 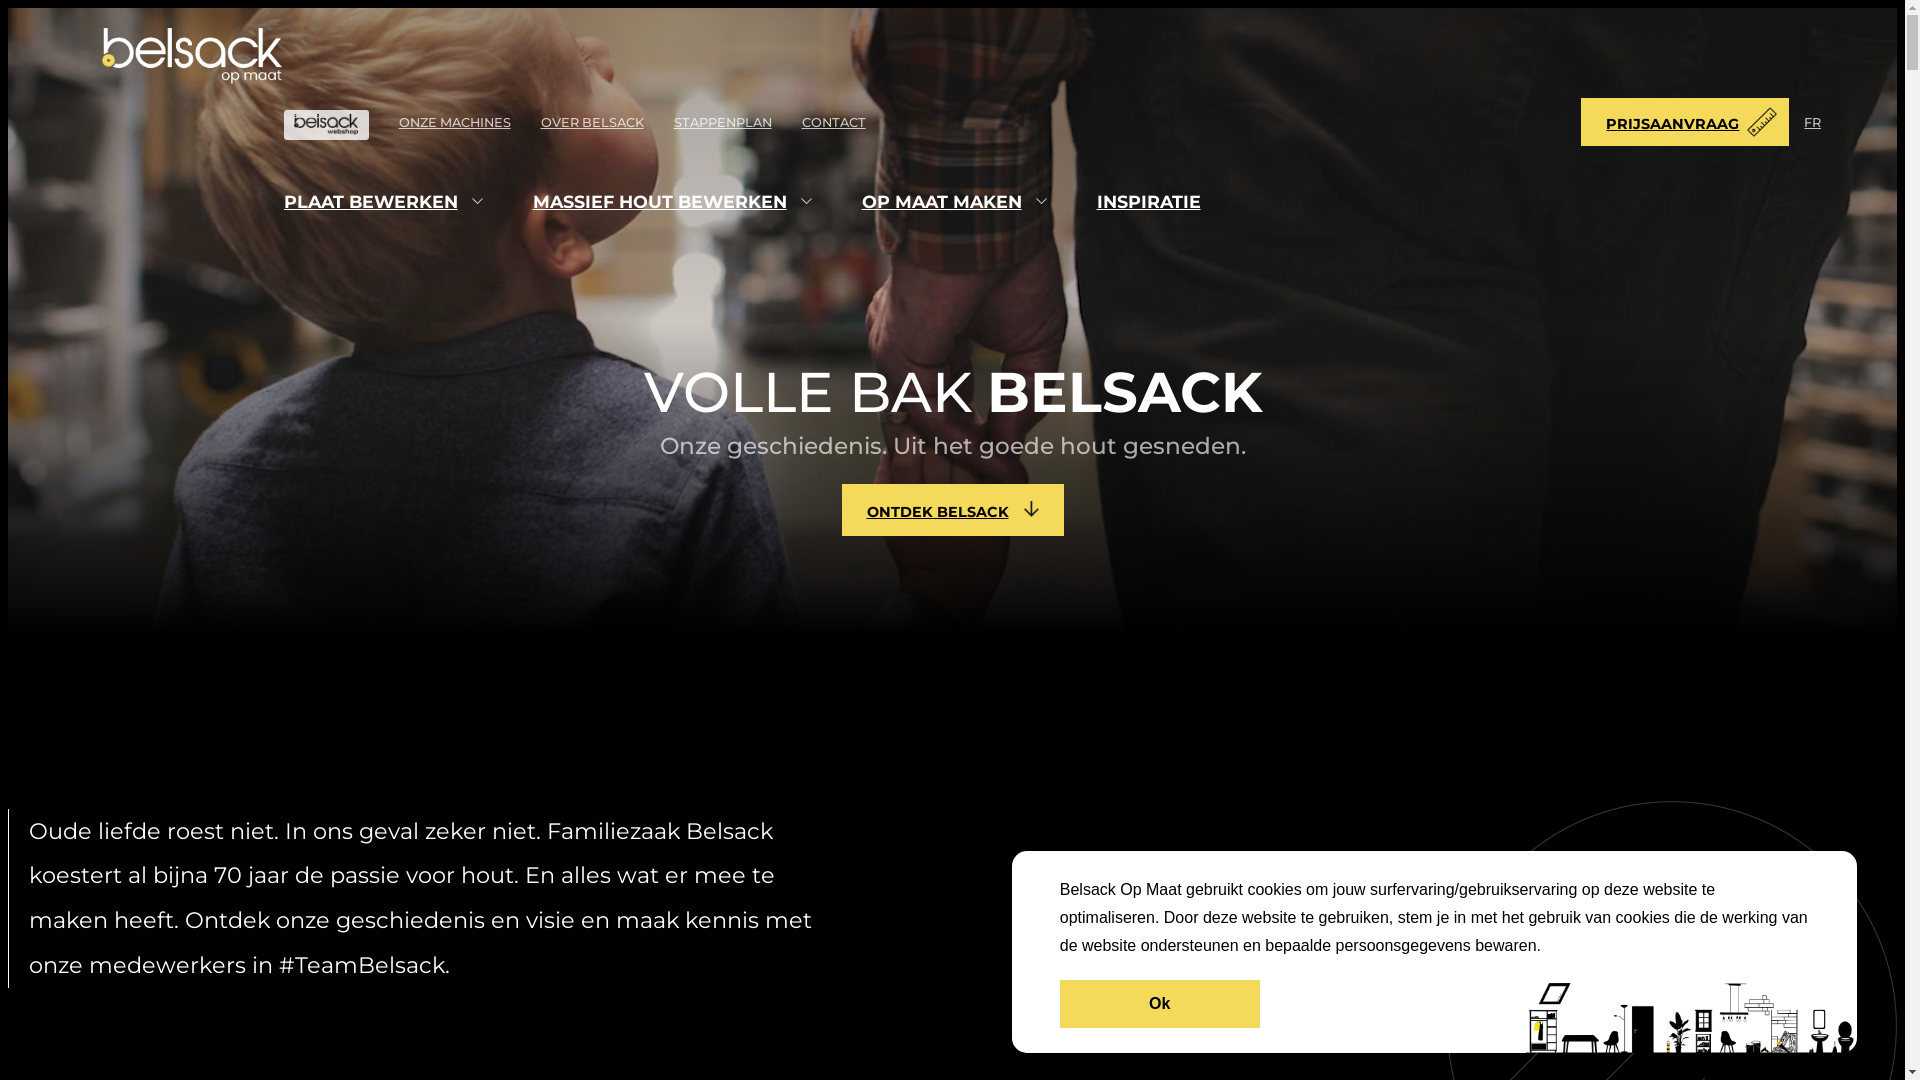 What do you see at coordinates (942, 202) in the screenshot?
I see `OP MAAT MAKEN` at bounding box center [942, 202].